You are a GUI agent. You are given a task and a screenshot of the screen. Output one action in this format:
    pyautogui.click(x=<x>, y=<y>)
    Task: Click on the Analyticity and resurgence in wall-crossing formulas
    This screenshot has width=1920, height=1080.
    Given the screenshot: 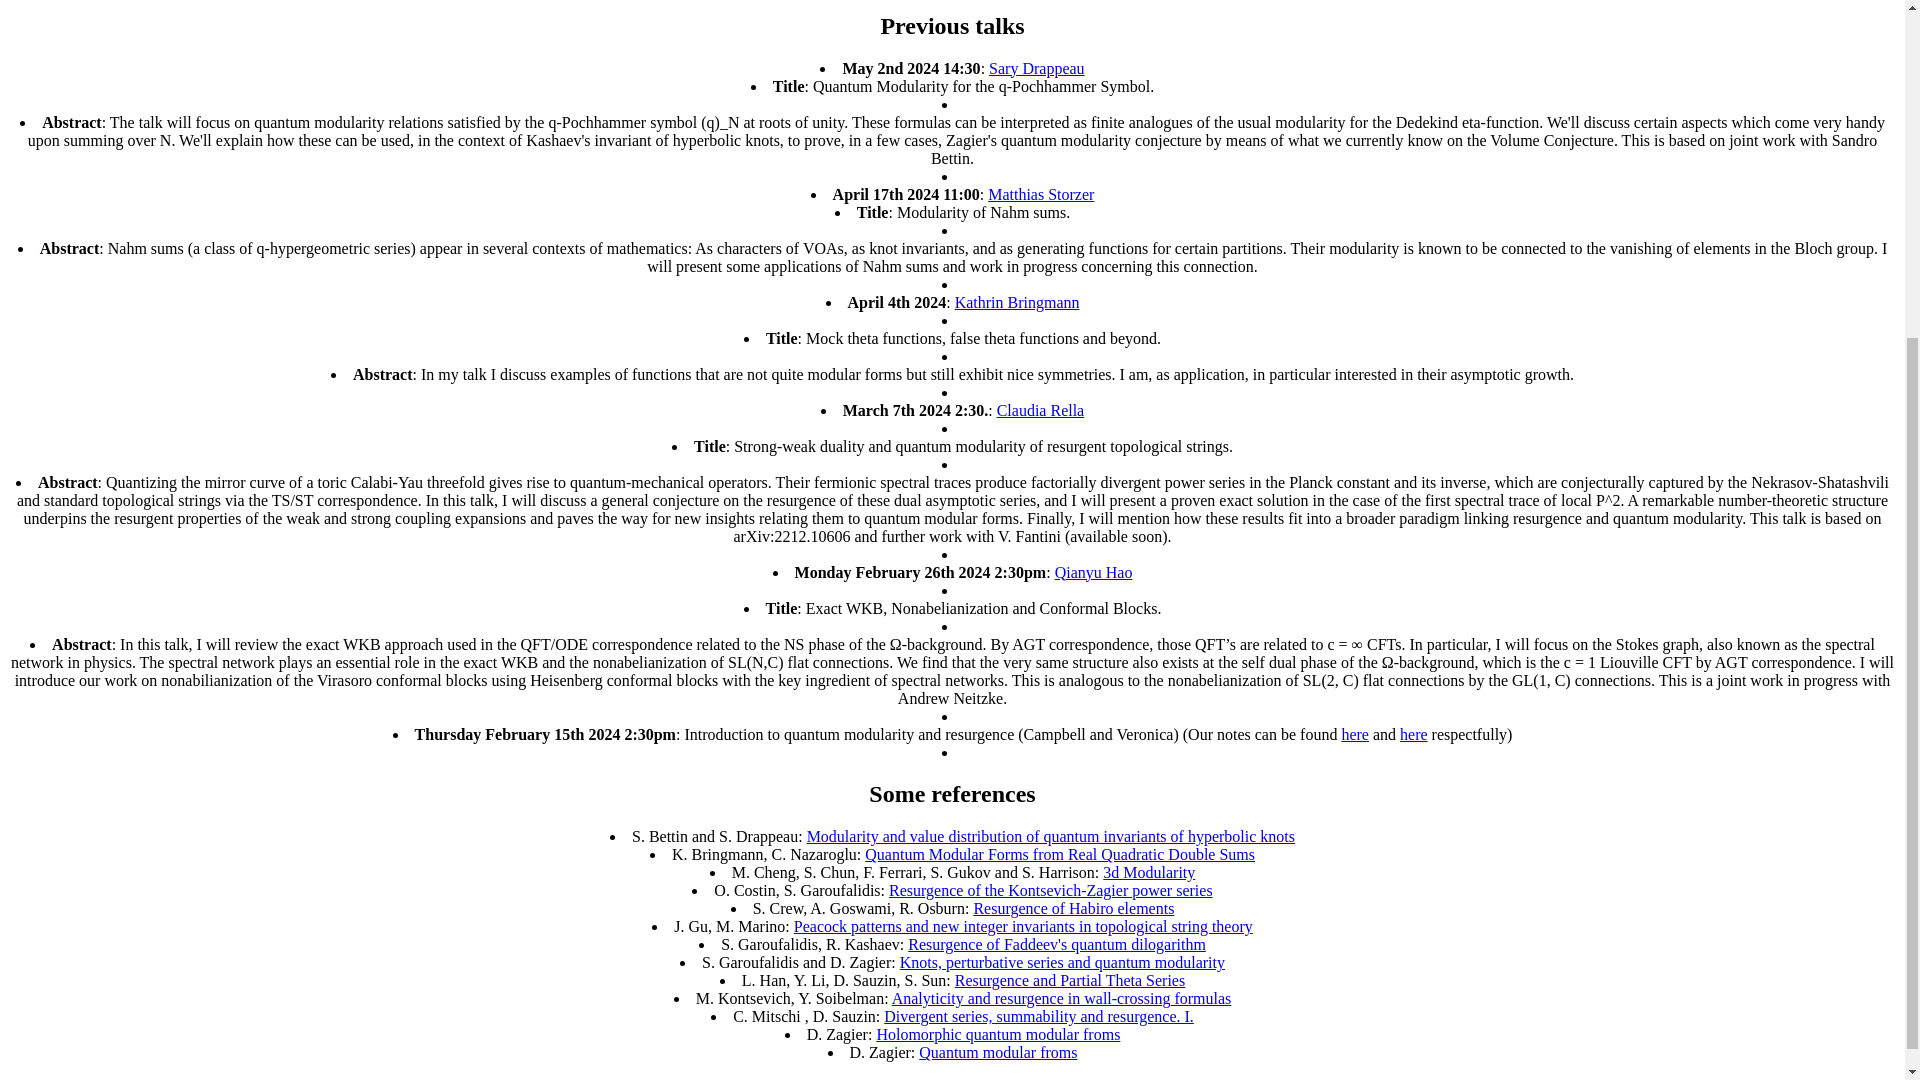 What is the action you would take?
    pyautogui.click(x=1062, y=998)
    